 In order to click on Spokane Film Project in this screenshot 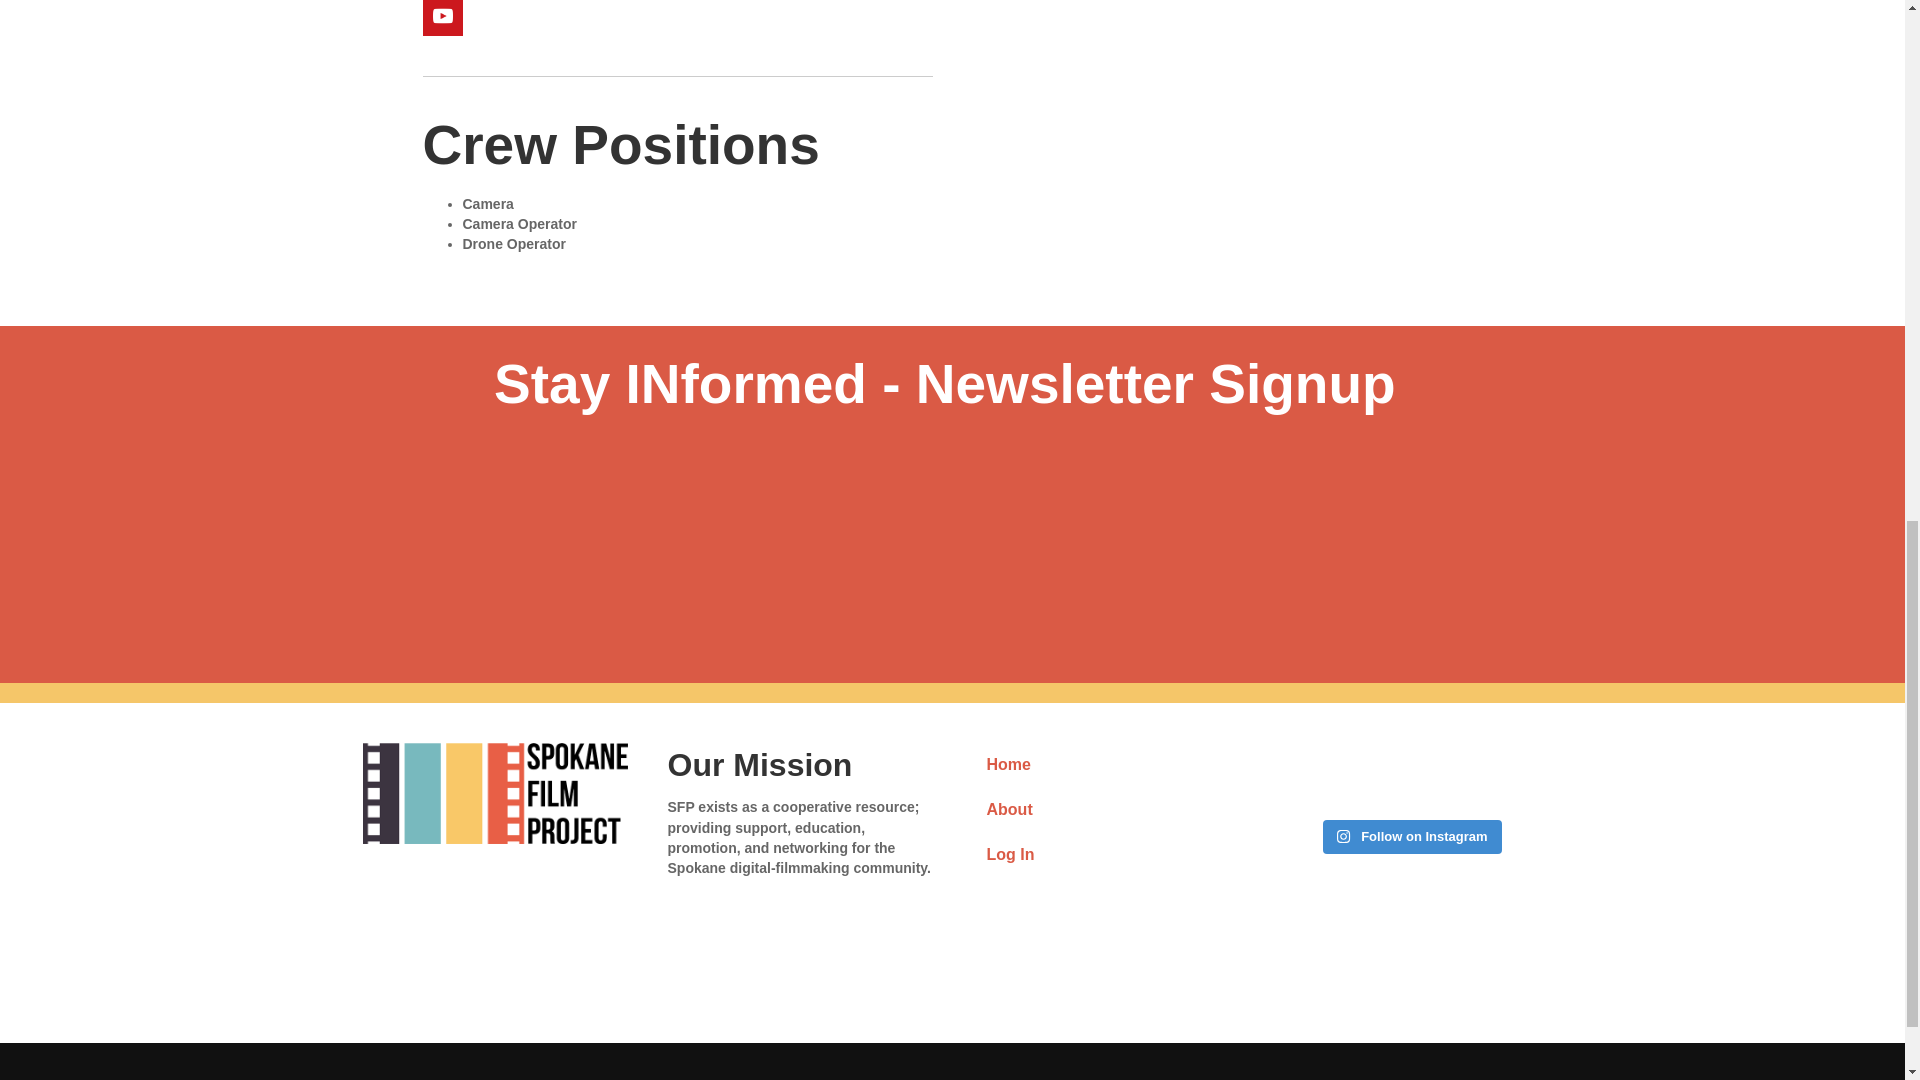, I will do `click(494, 794)`.